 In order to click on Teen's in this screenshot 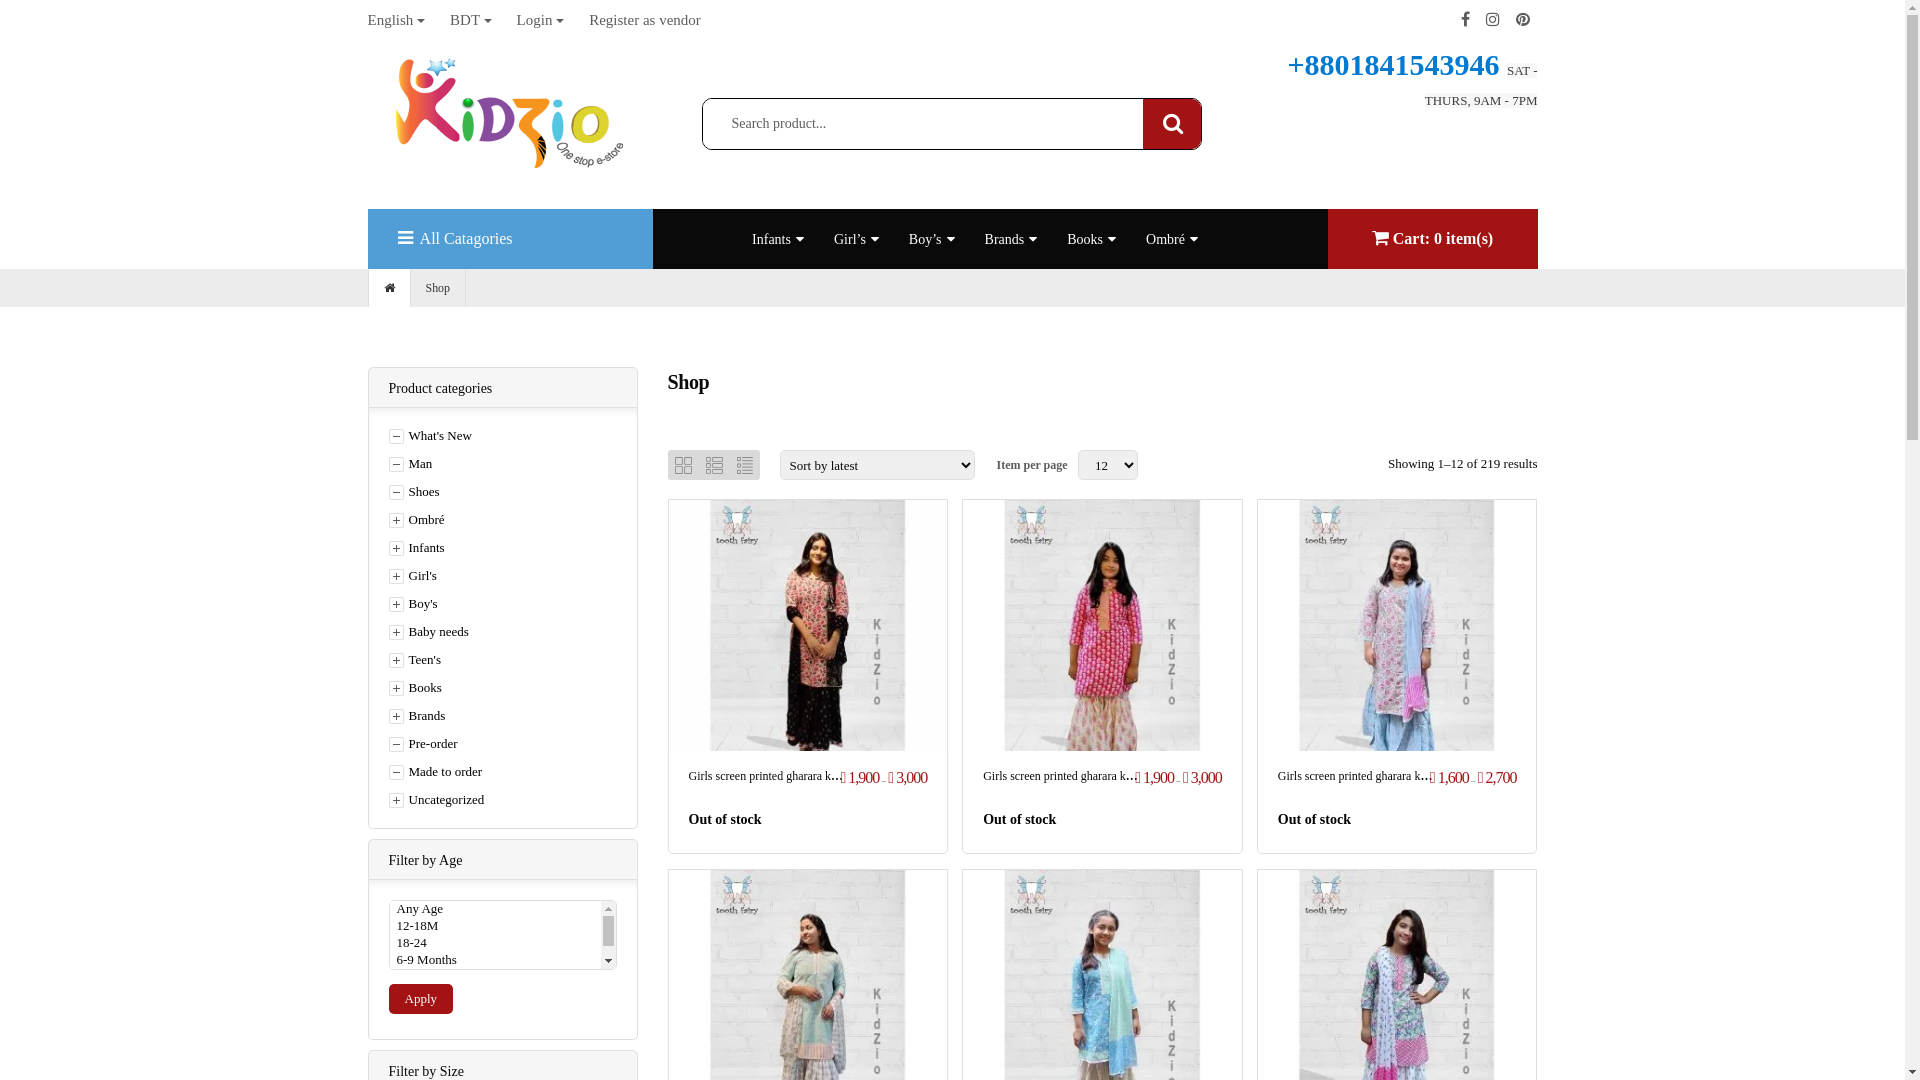, I will do `click(414, 660)`.